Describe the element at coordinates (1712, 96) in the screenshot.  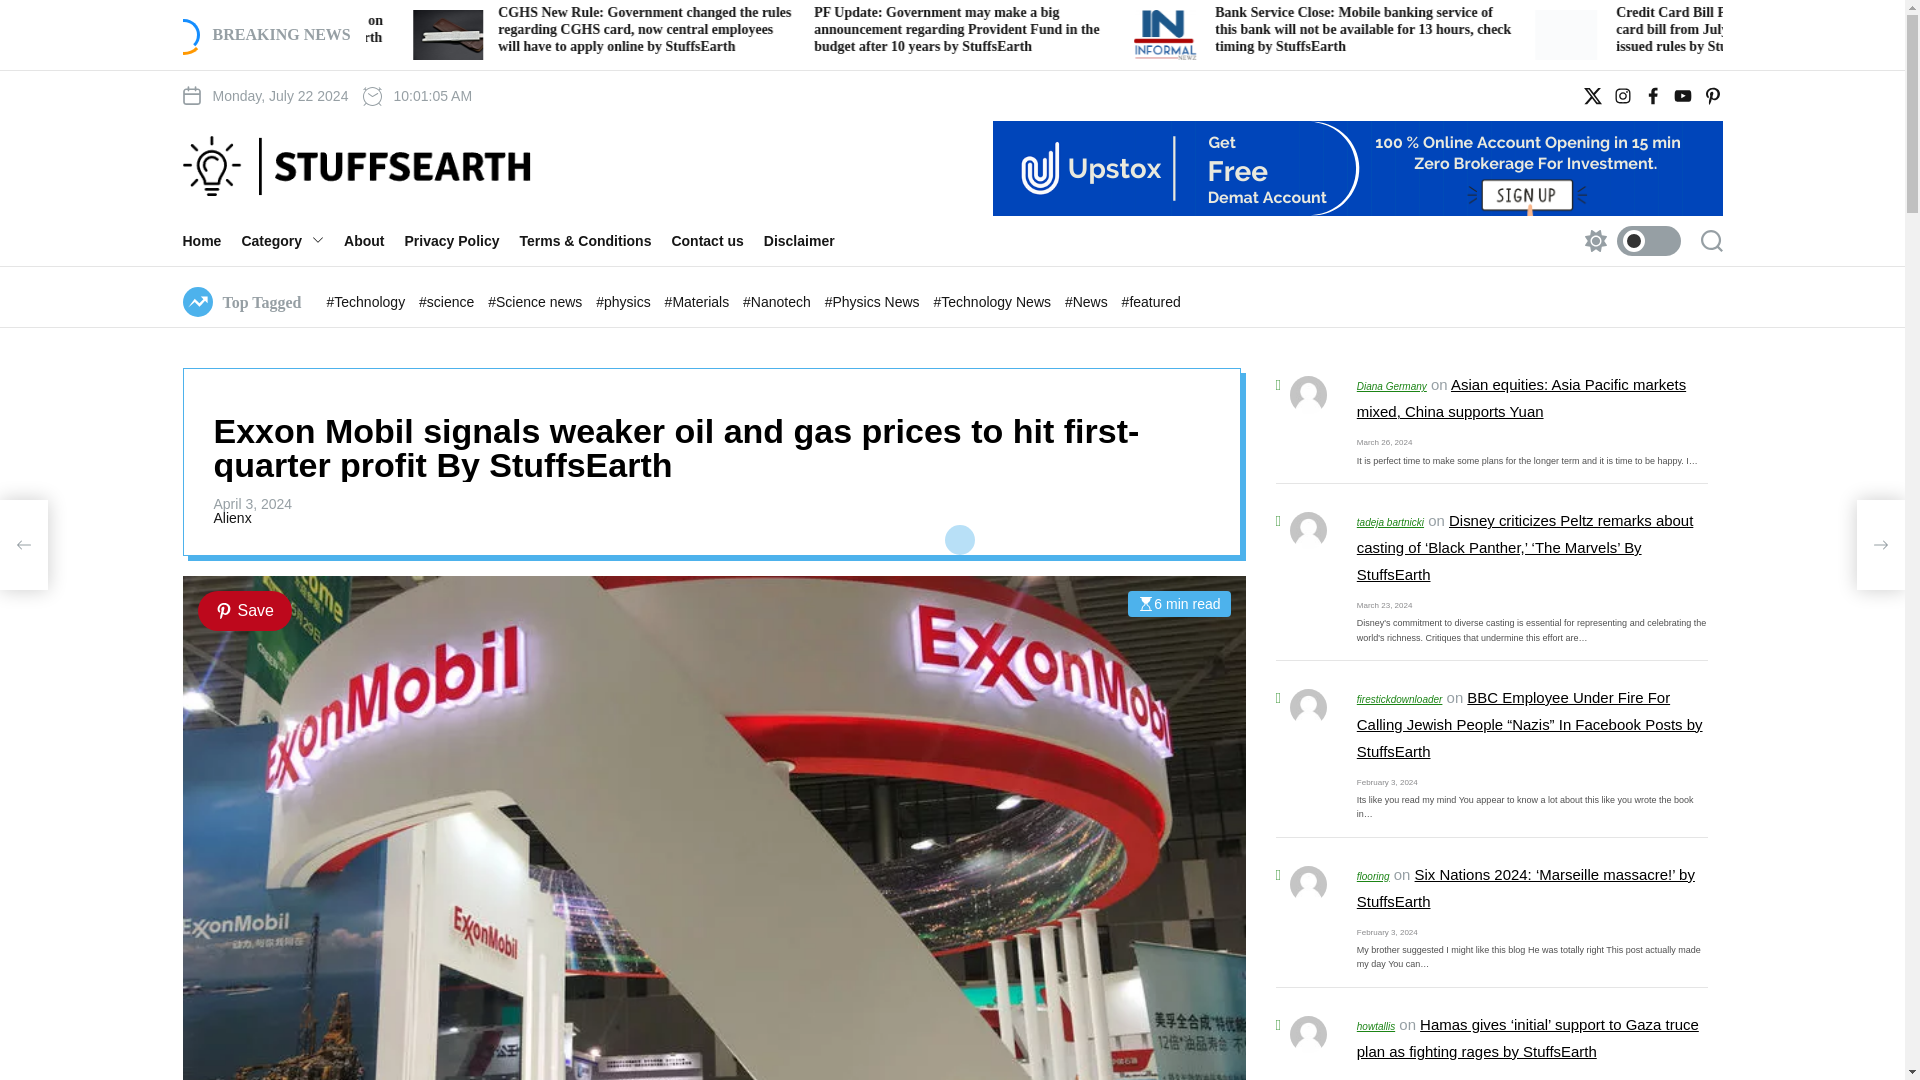
I see `Pinterest` at that location.